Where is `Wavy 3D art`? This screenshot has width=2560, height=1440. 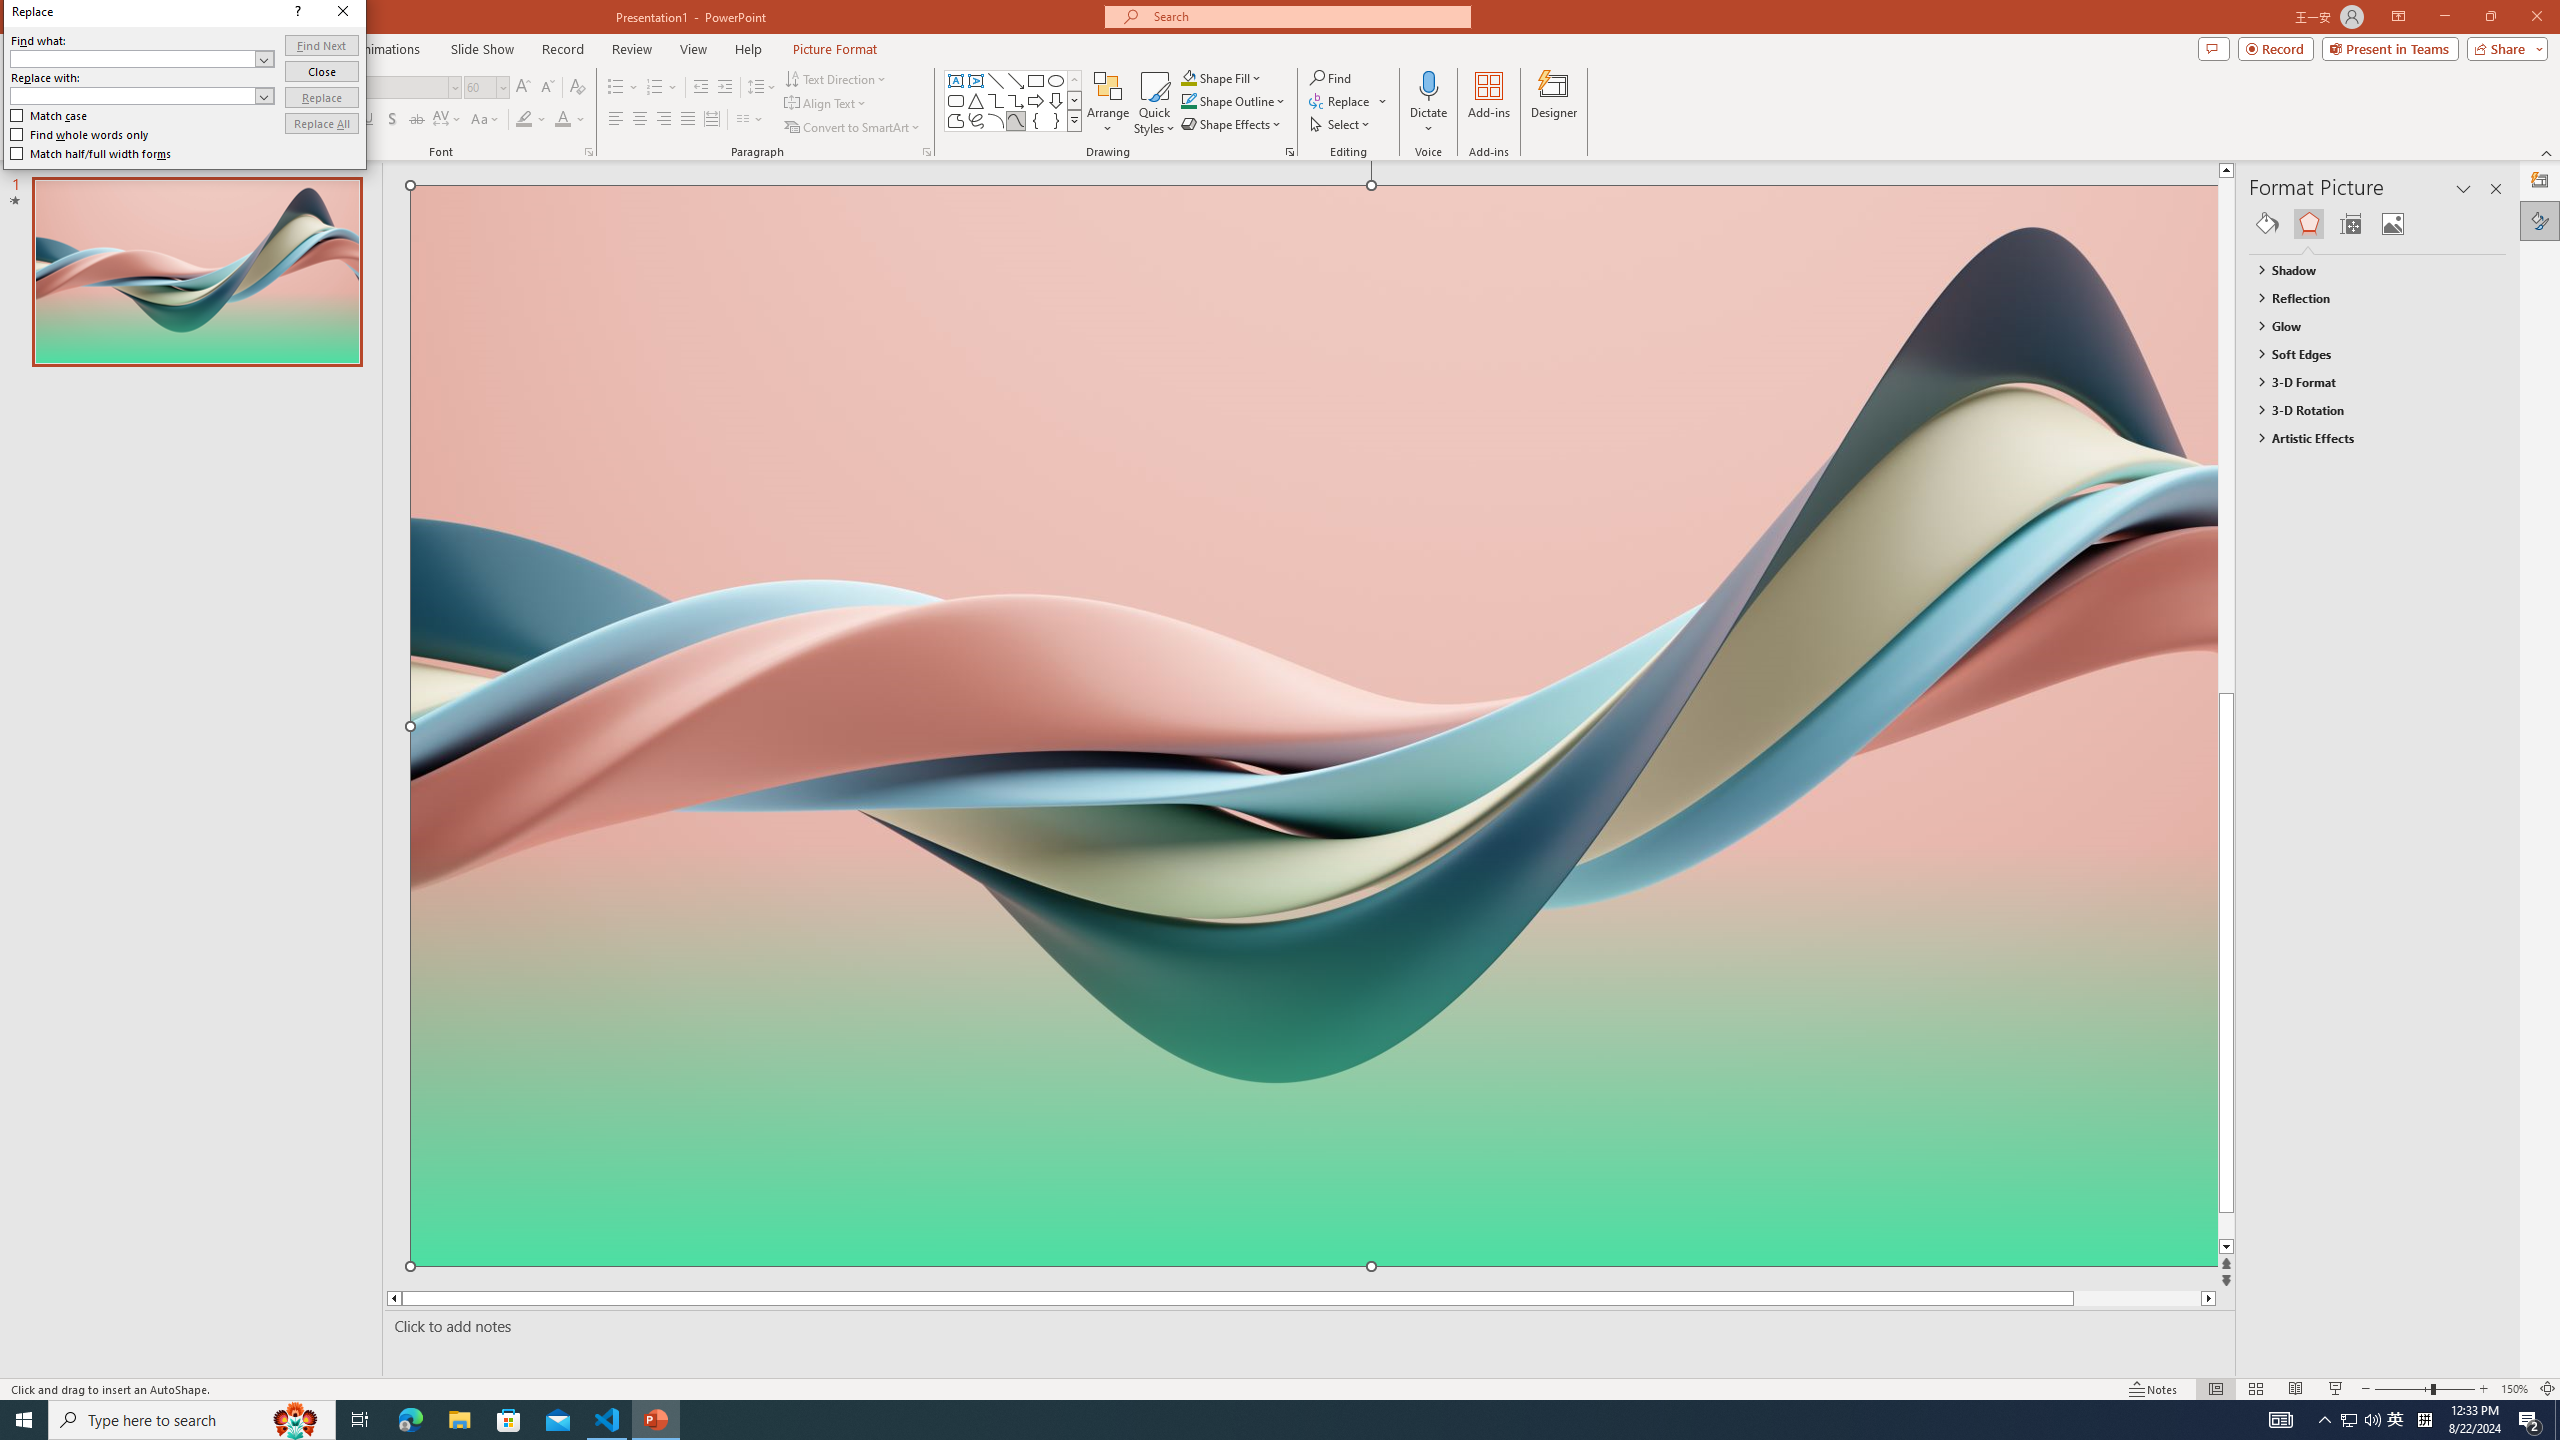
Wavy 3D art is located at coordinates (1314, 725).